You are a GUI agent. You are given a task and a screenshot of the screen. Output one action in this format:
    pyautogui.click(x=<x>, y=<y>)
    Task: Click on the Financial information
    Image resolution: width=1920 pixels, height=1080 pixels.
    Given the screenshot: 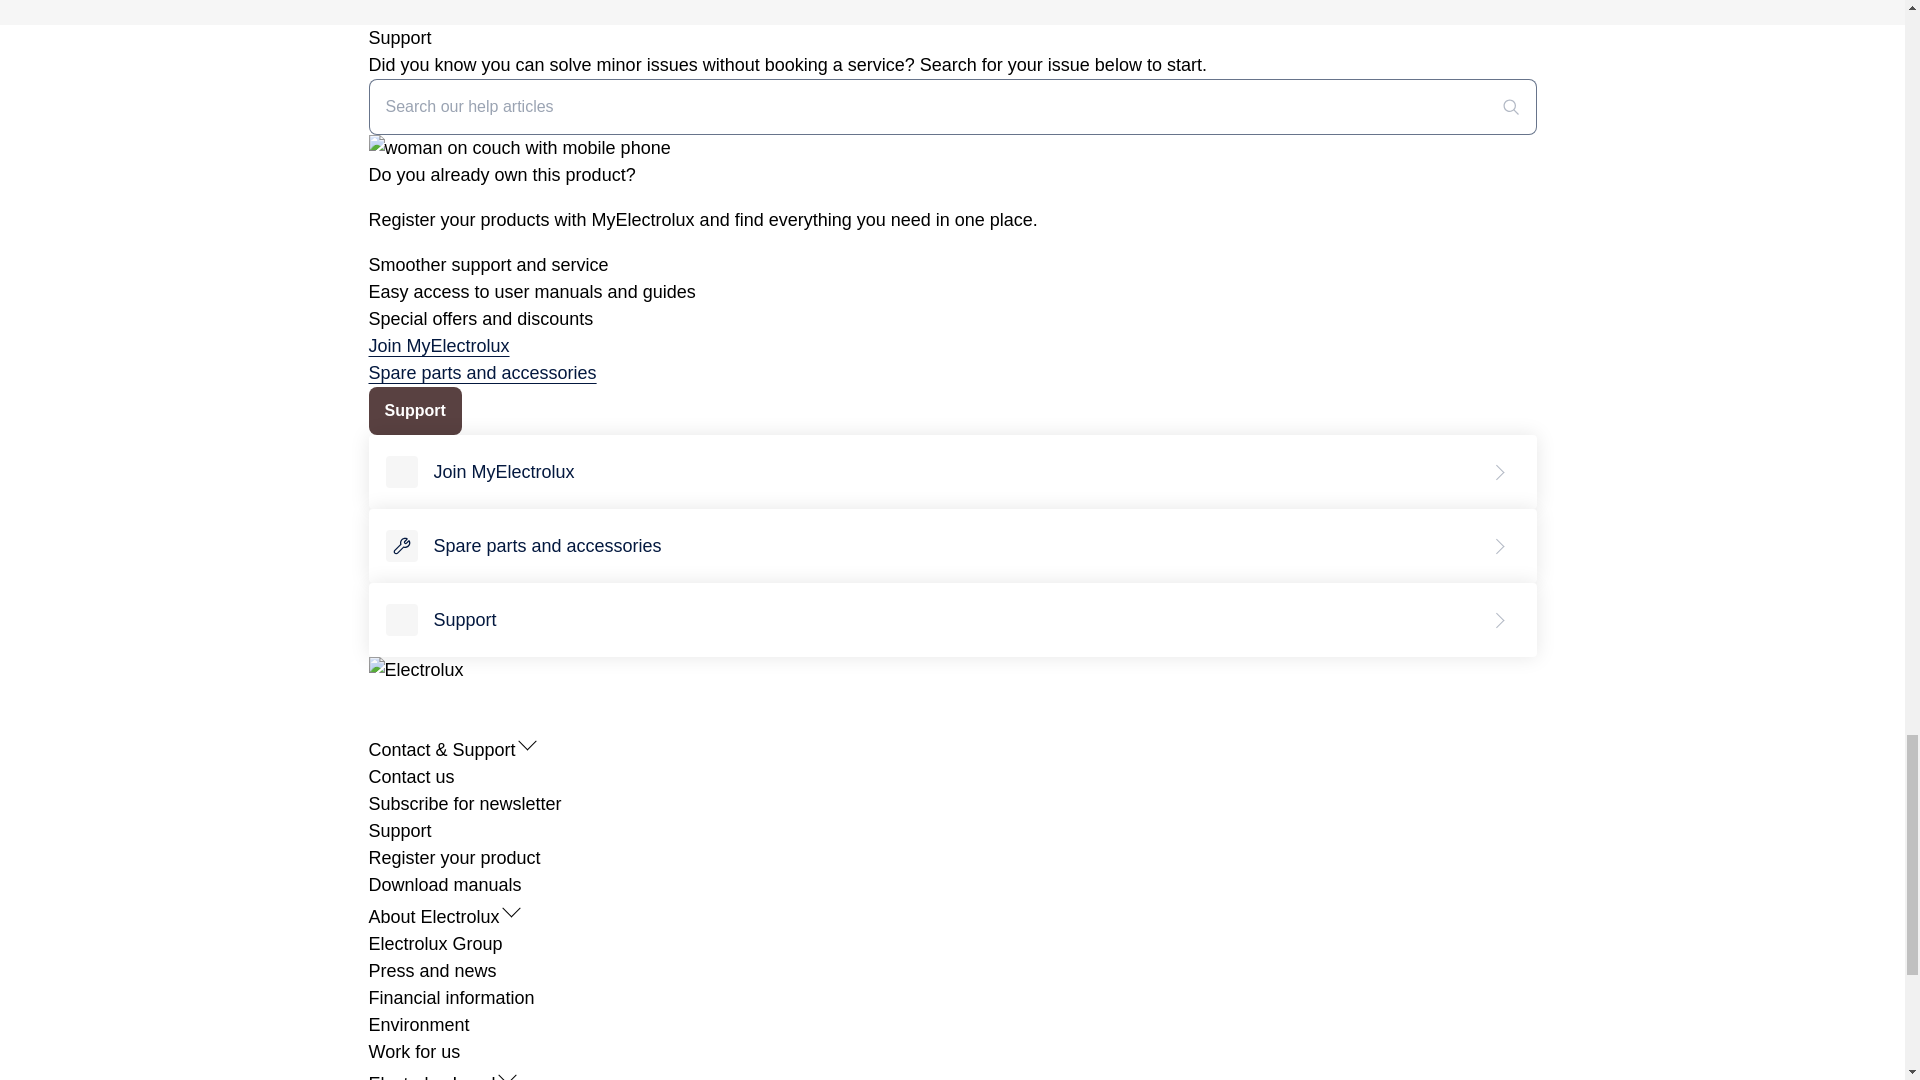 What is the action you would take?
    pyautogui.click(x=450, y=998)
    